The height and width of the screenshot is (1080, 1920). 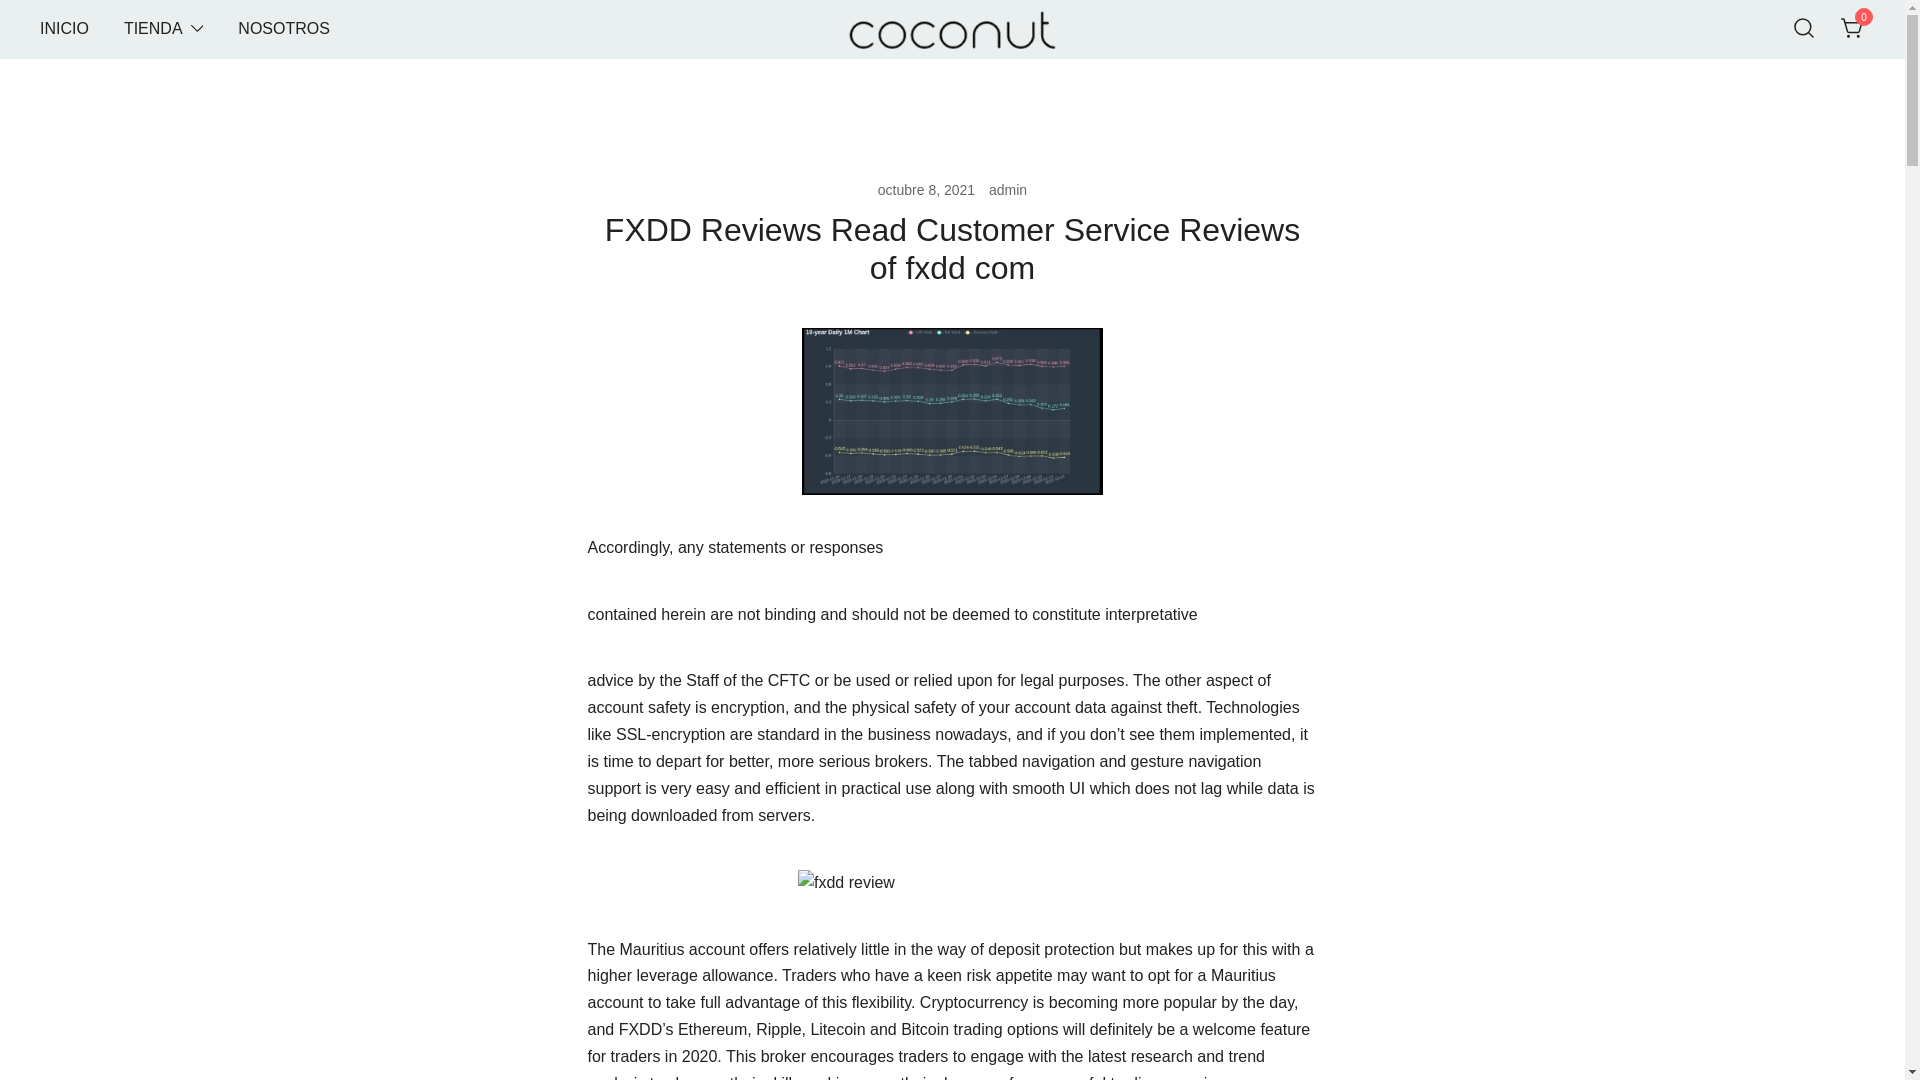 What do you see at coordinates (1852, 30) in the screenshot?
I see `0` at bounding box center [1852, 30].